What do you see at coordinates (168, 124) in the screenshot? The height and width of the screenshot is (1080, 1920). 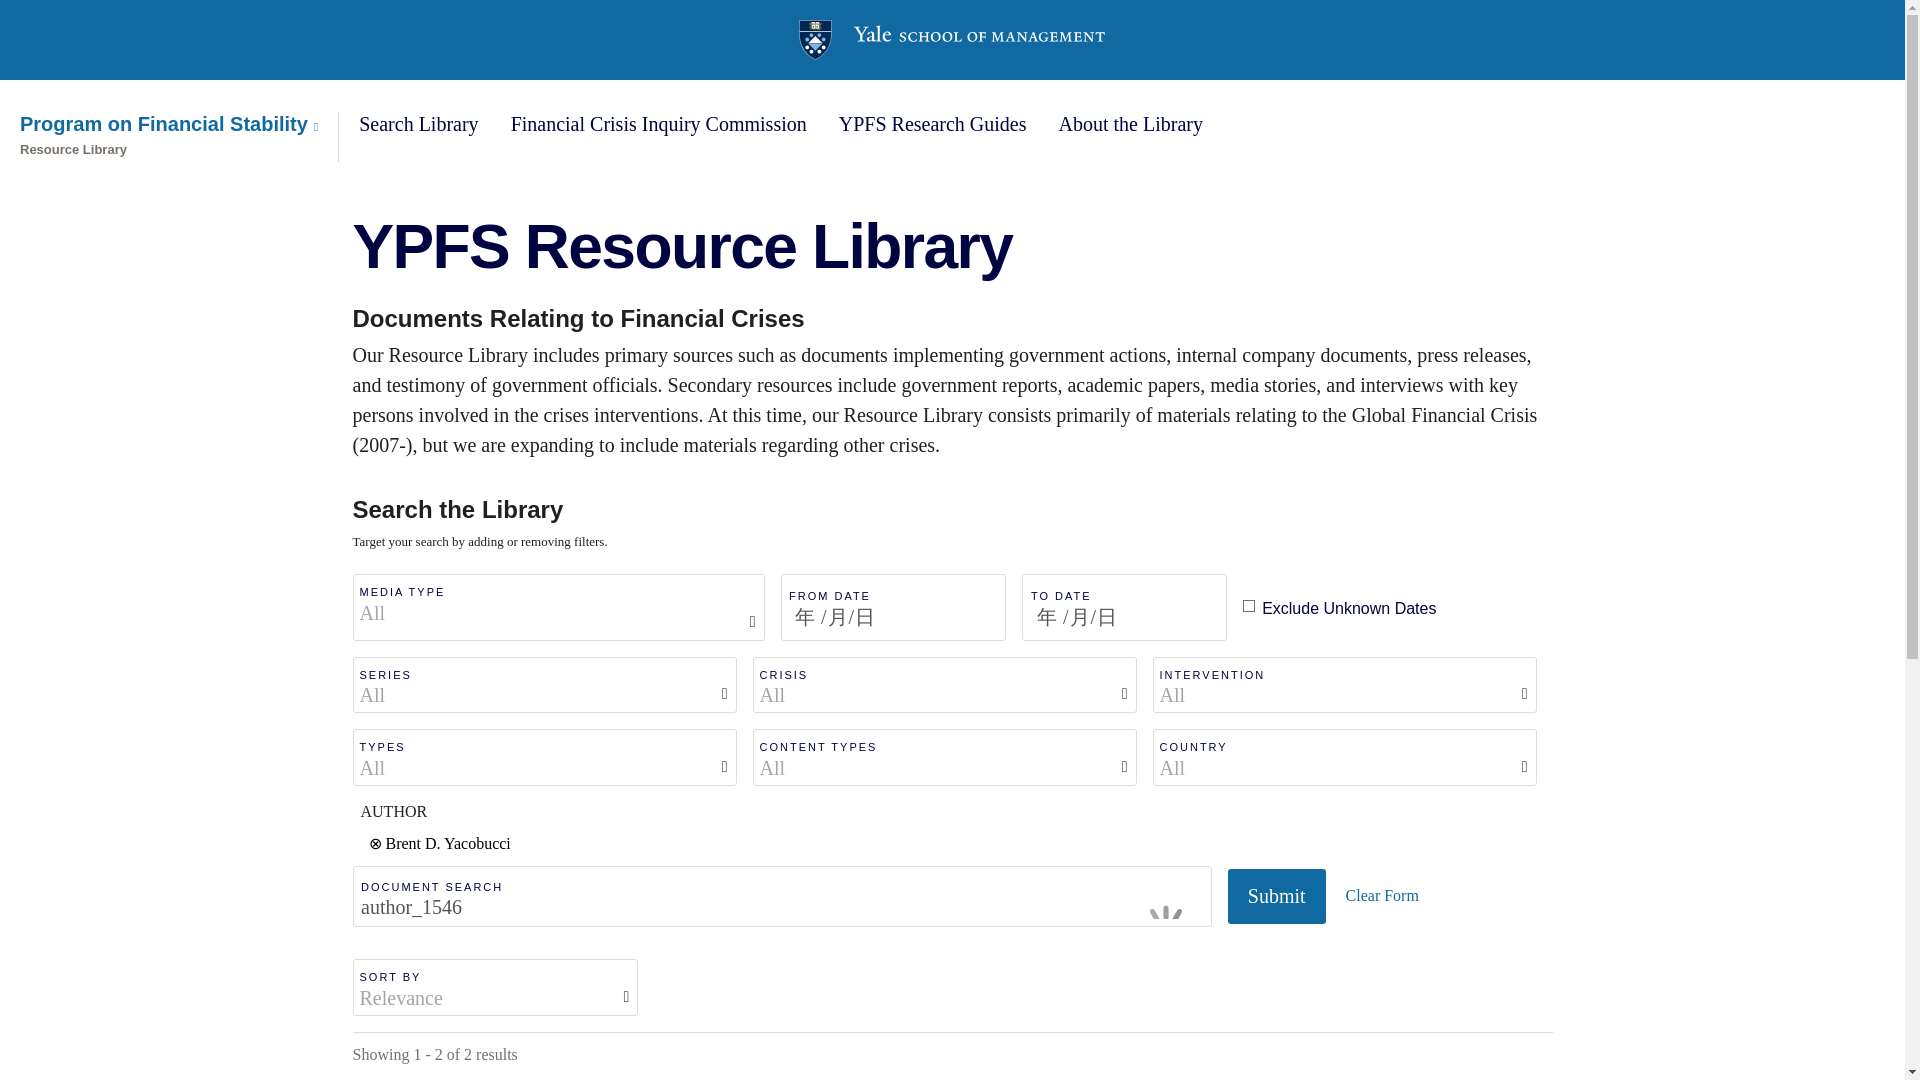 I see `Program on Financial Stability` at bounding box center [168, 124].